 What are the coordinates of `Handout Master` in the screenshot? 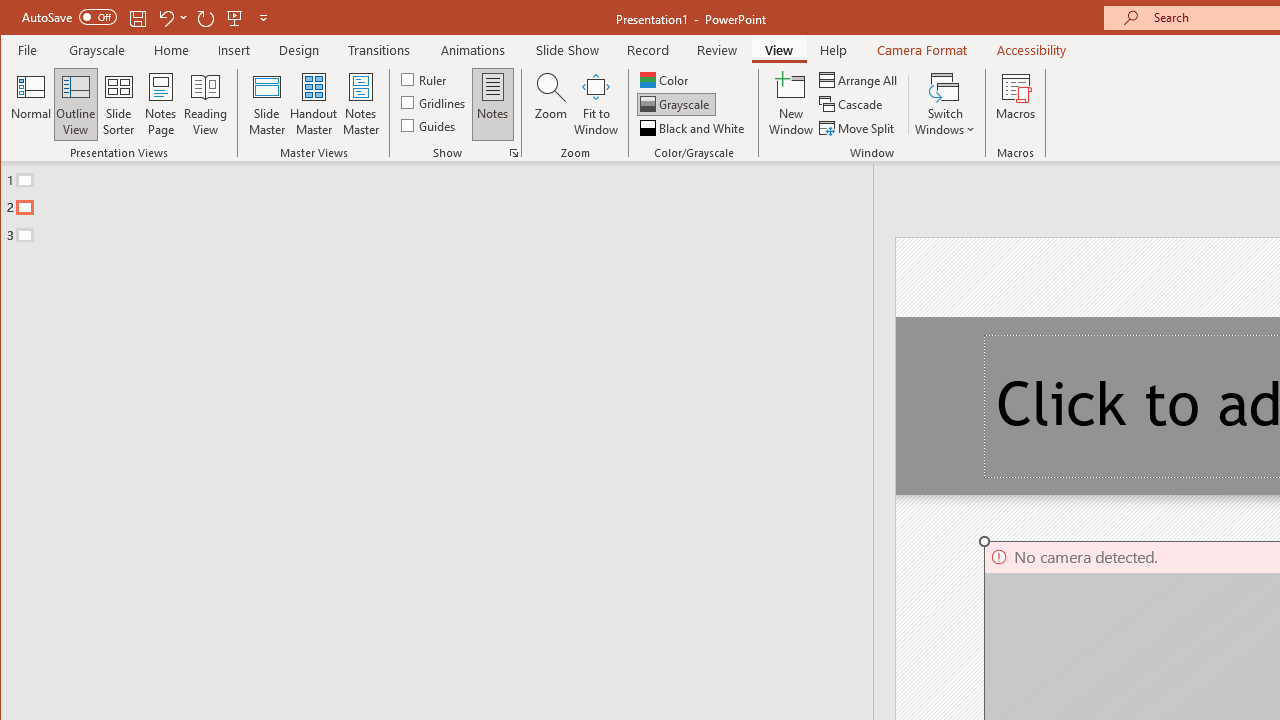 It's located at (314, 104).